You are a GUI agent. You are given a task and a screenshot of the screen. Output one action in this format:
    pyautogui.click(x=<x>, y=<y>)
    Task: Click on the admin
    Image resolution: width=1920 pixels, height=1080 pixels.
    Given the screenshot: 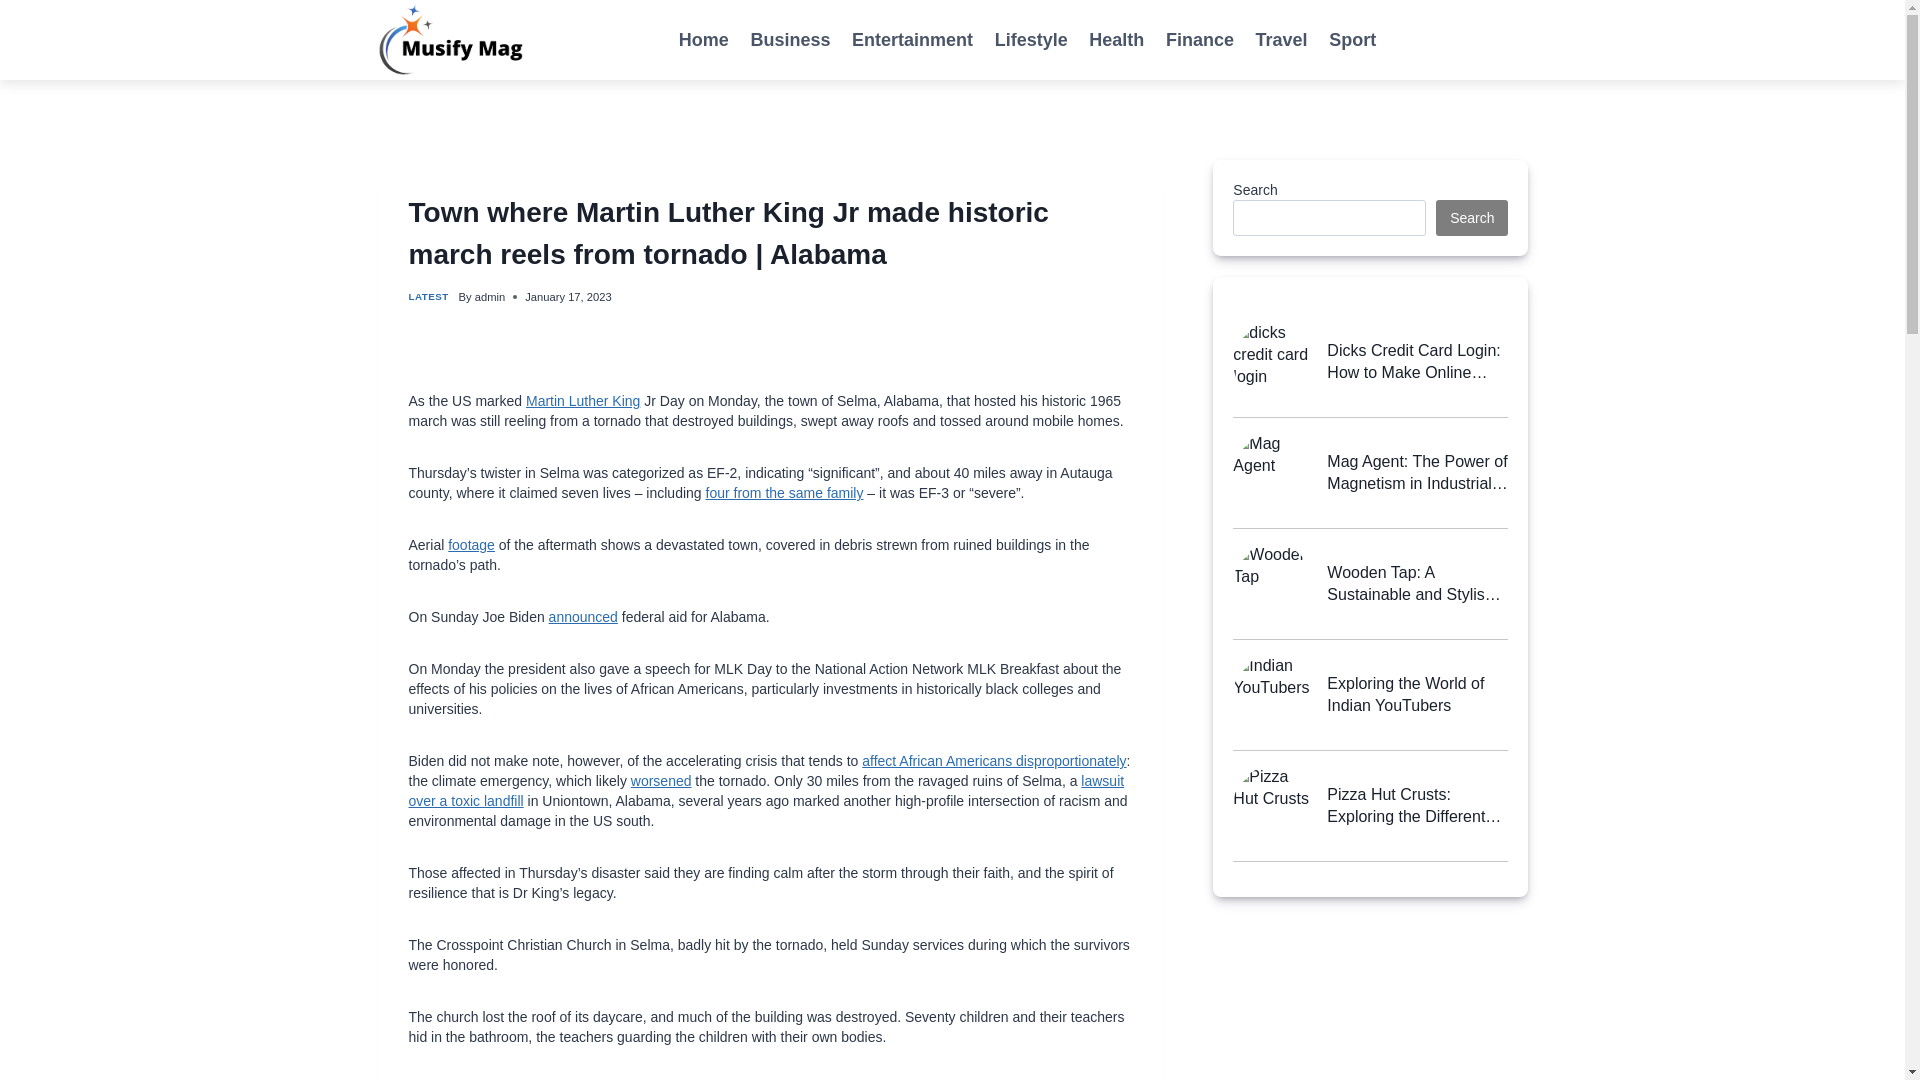 What is the action you would take?
    pyautogui.click(x=489, y=296)
    